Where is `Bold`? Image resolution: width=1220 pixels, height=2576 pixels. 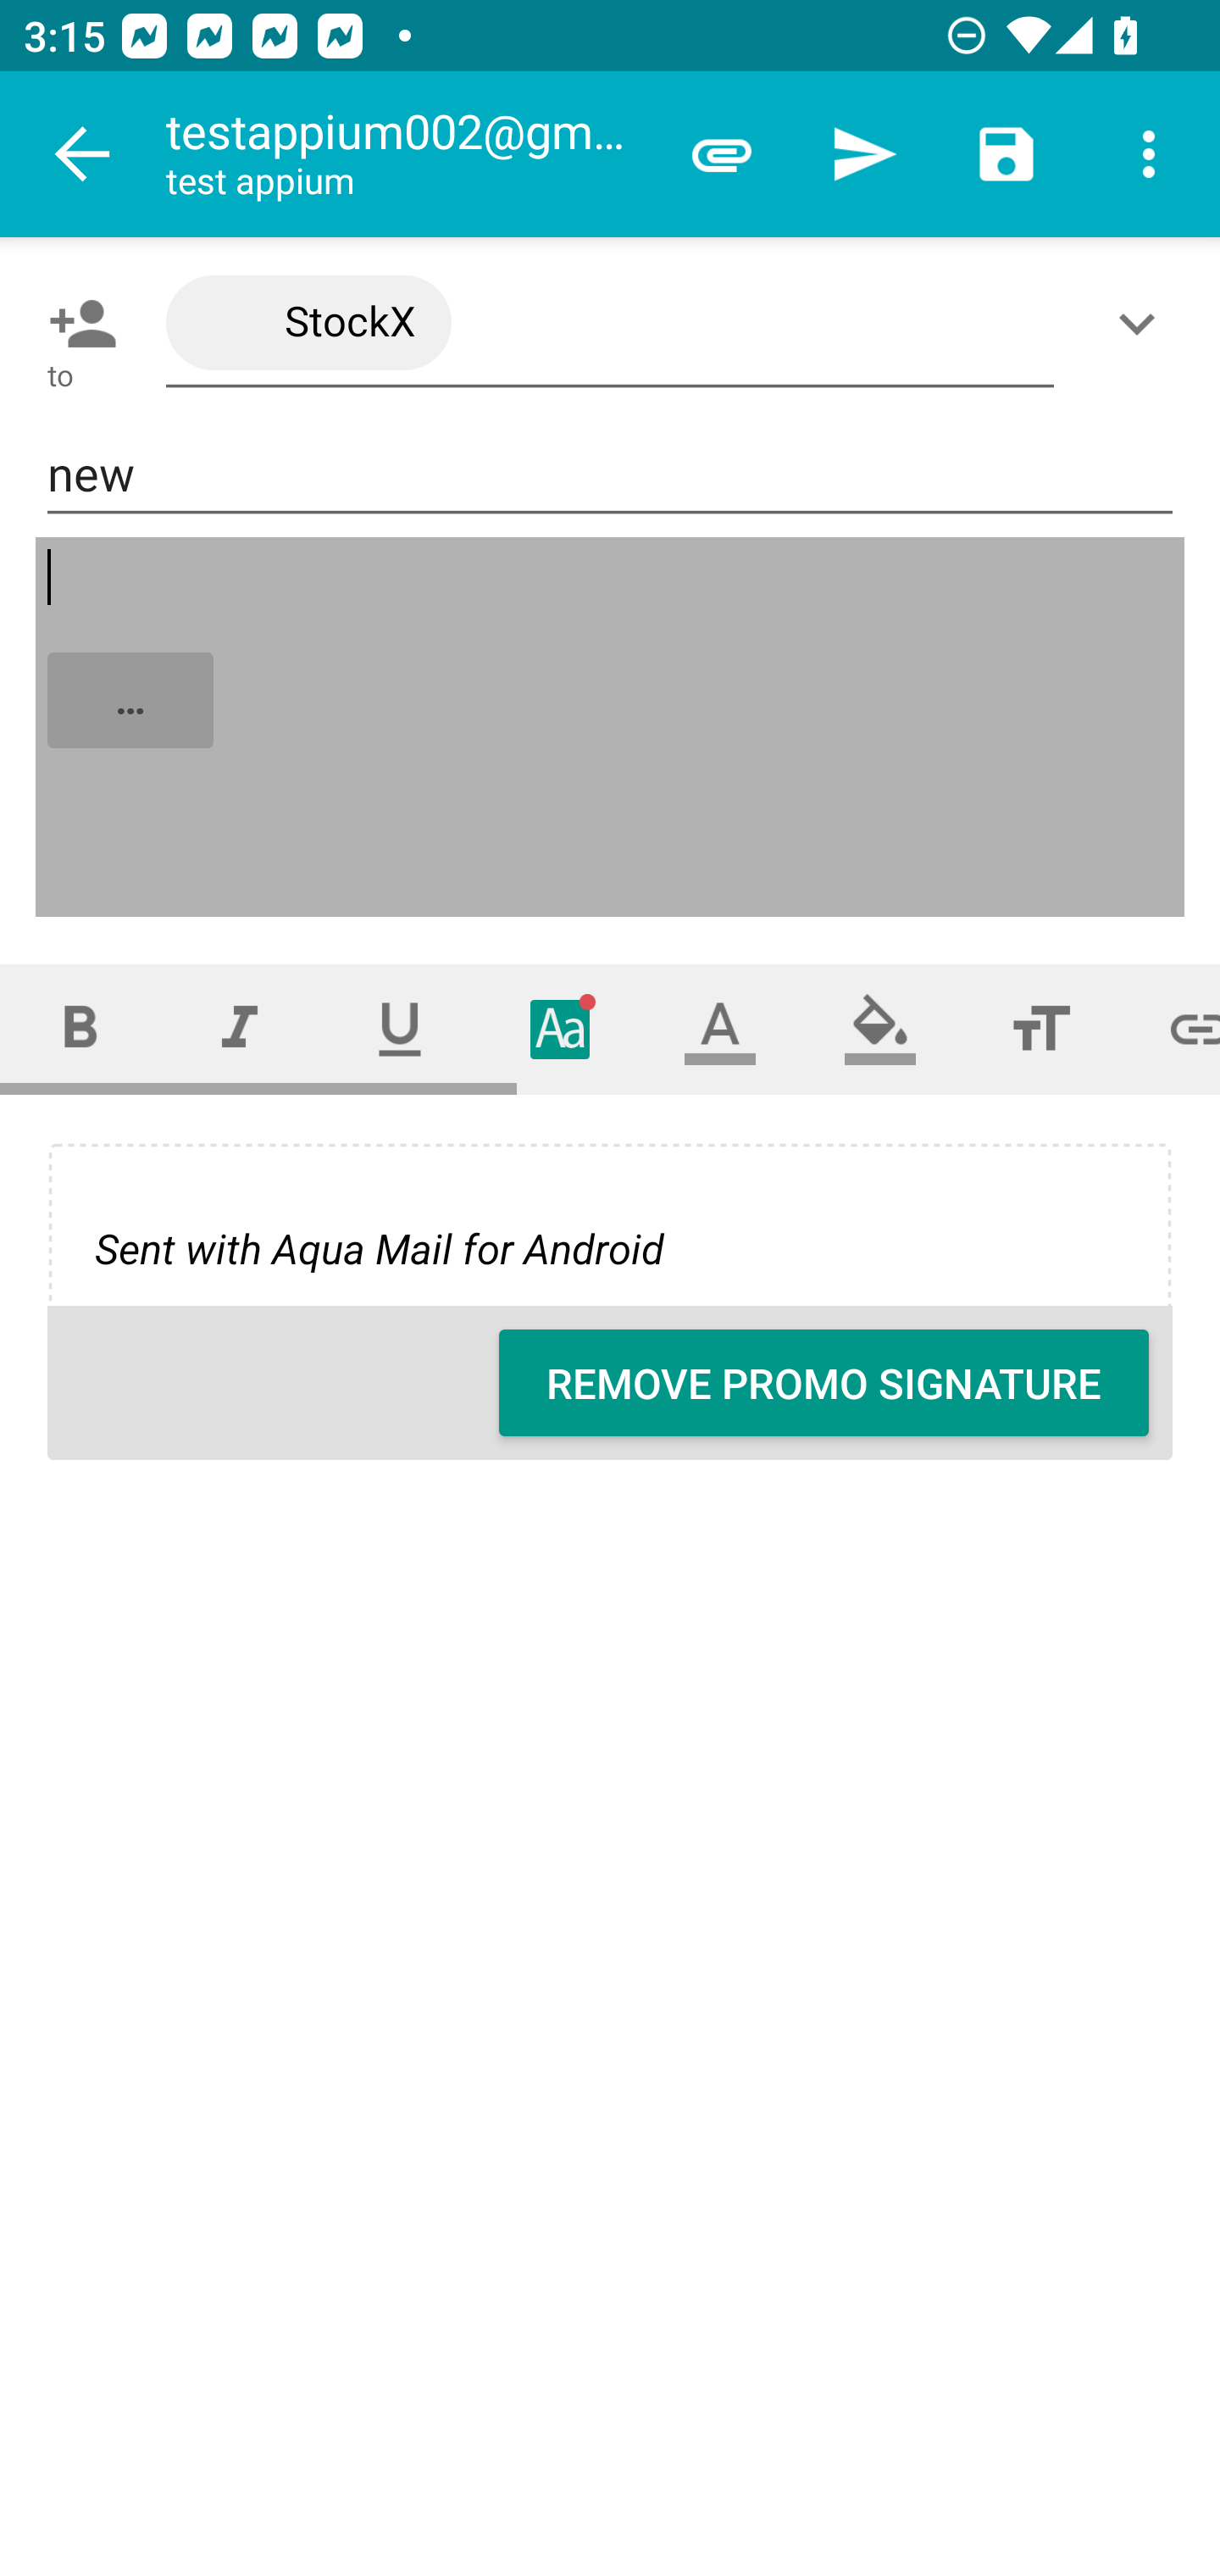 Bold is located at coordinates (80, 1029).